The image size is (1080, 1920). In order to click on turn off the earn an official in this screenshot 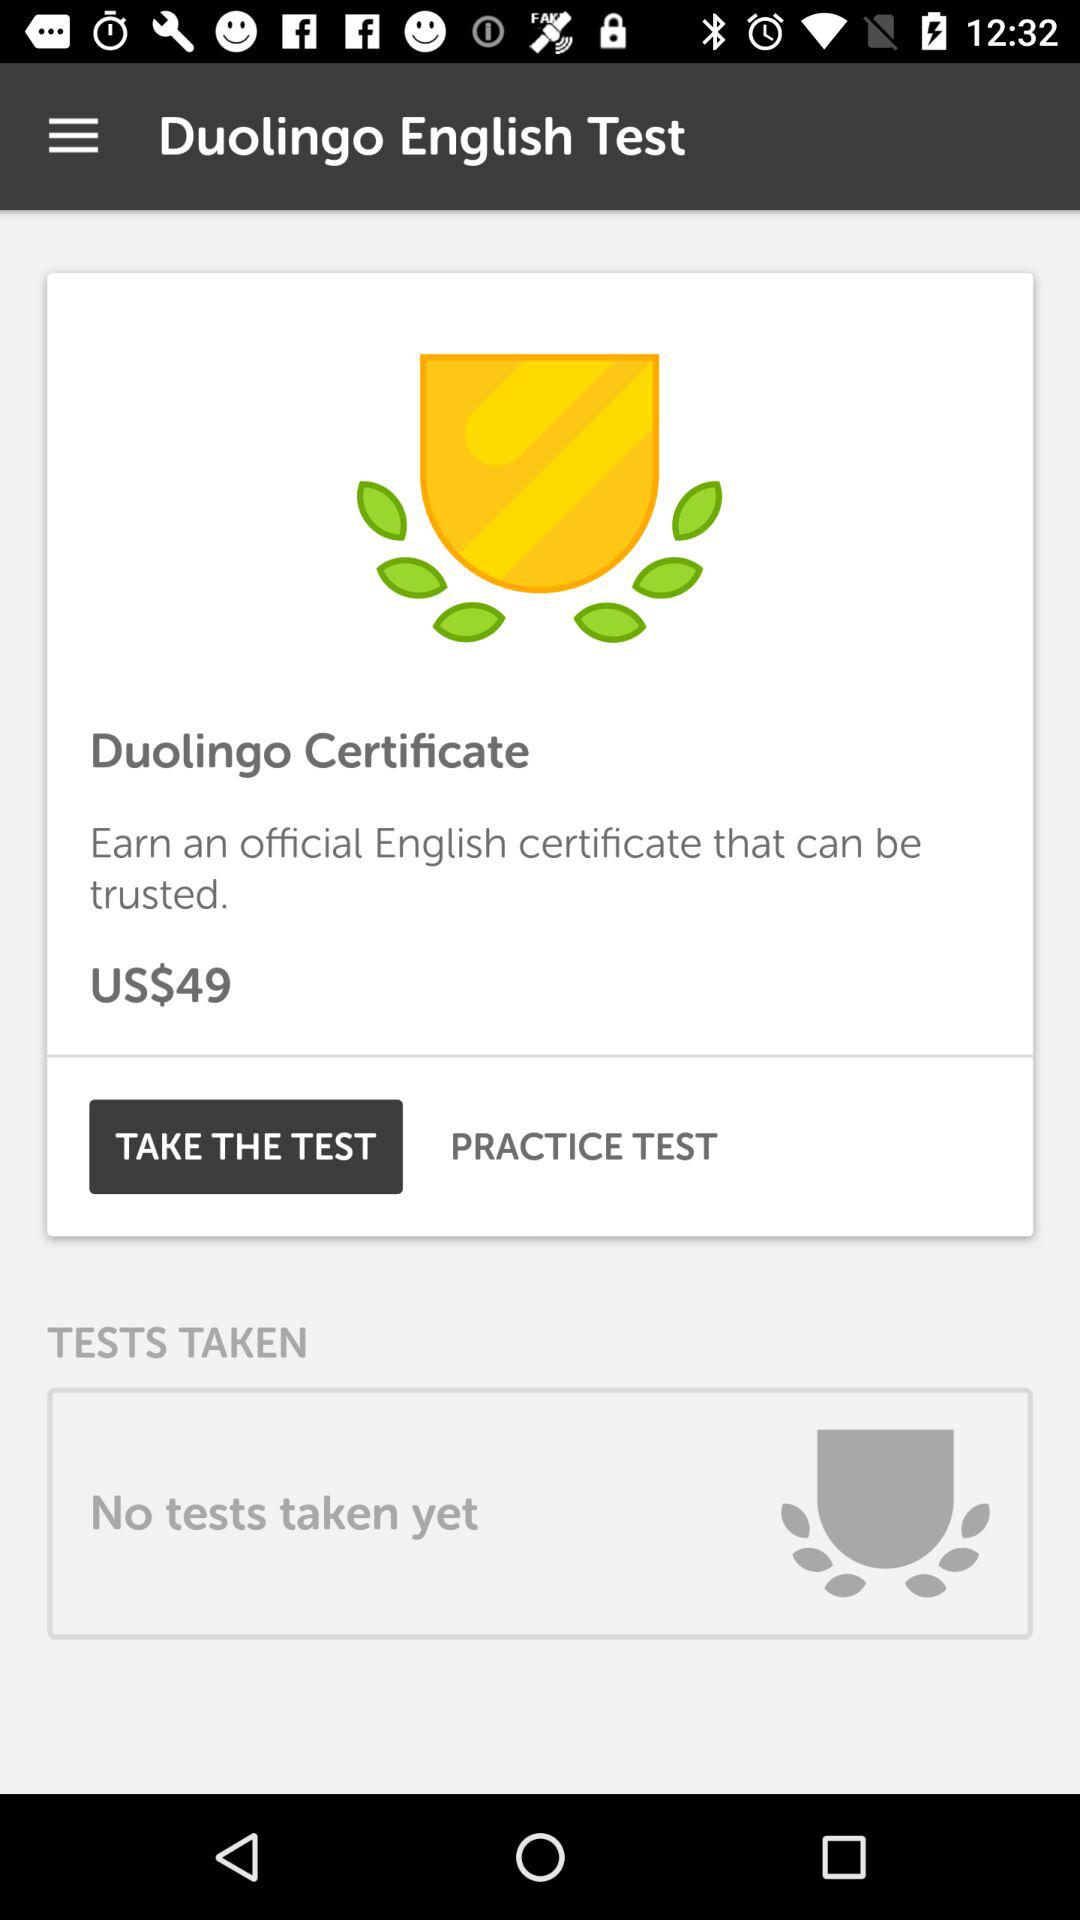, I will do `click(540, 868)`.